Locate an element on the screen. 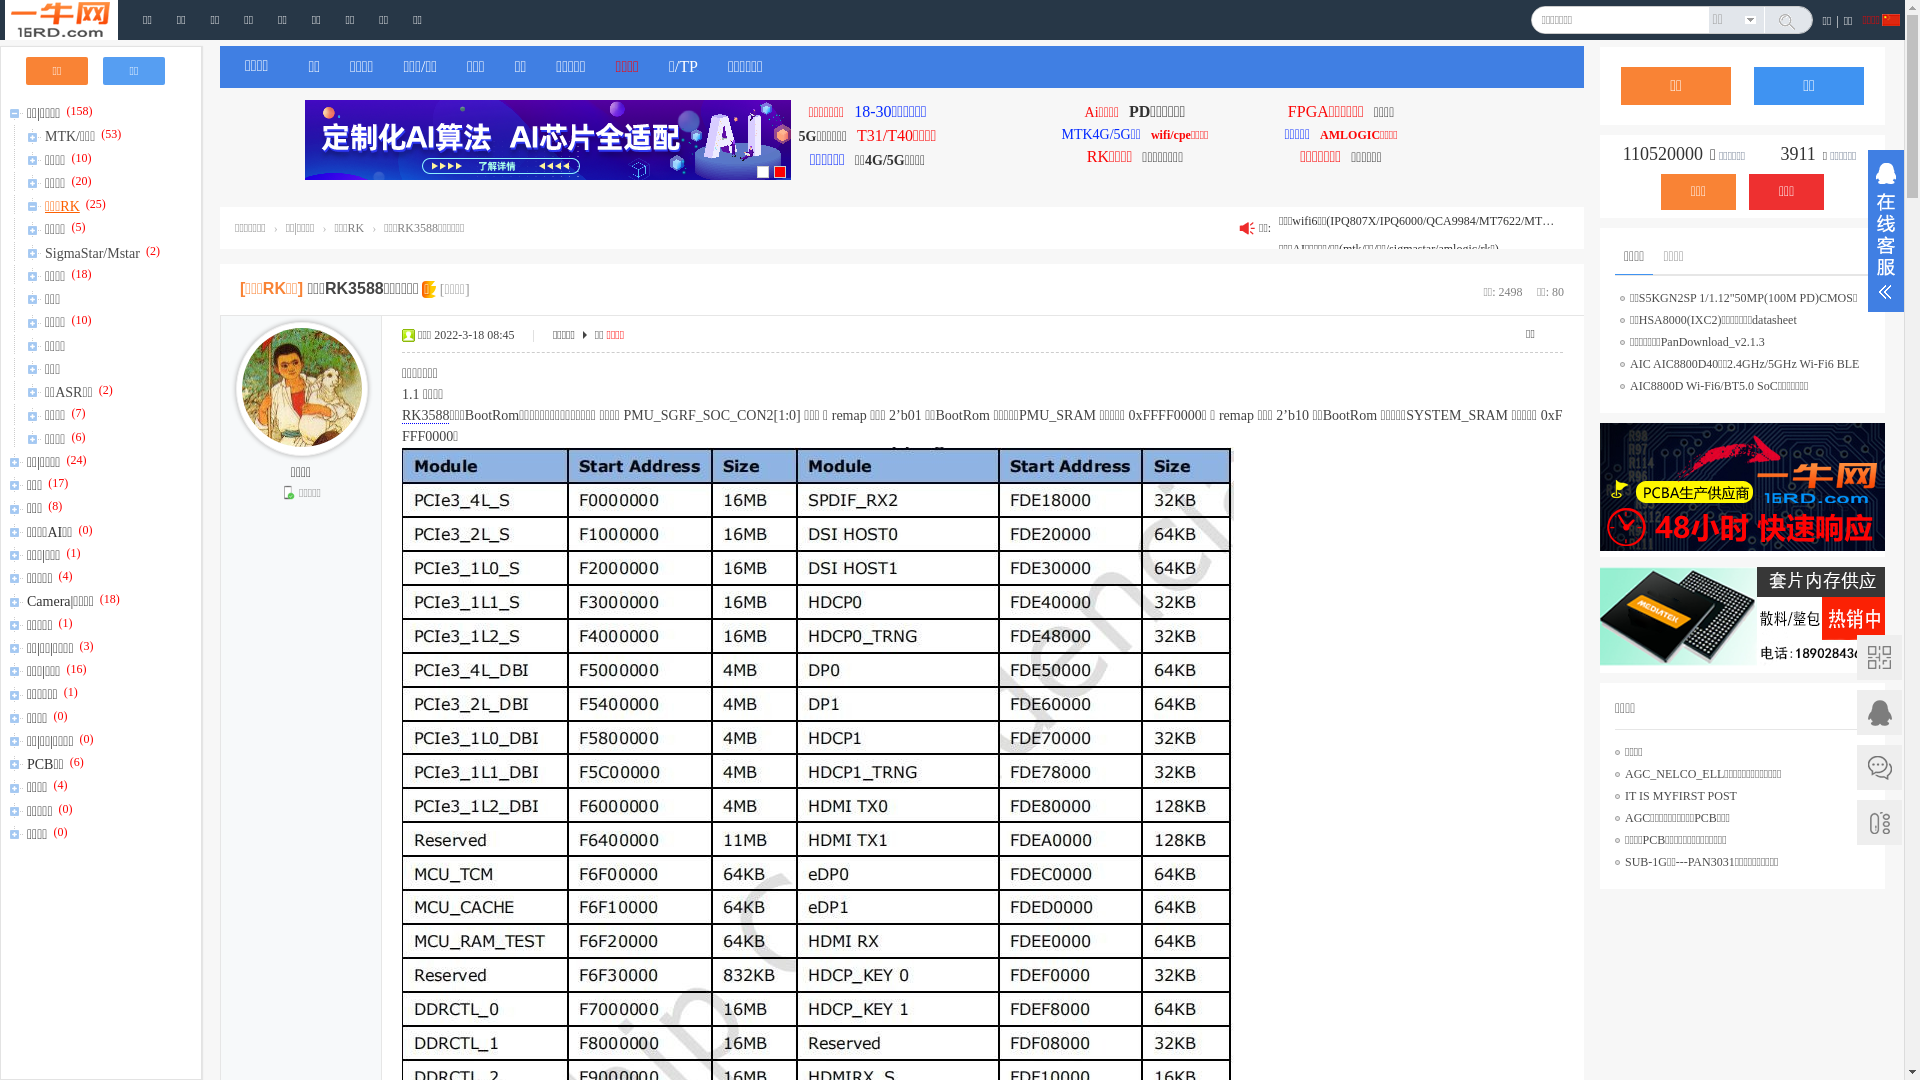 Image resolution: width=1920 pixels, height=1080 pixels.        is located at coordinates (1789, 22).